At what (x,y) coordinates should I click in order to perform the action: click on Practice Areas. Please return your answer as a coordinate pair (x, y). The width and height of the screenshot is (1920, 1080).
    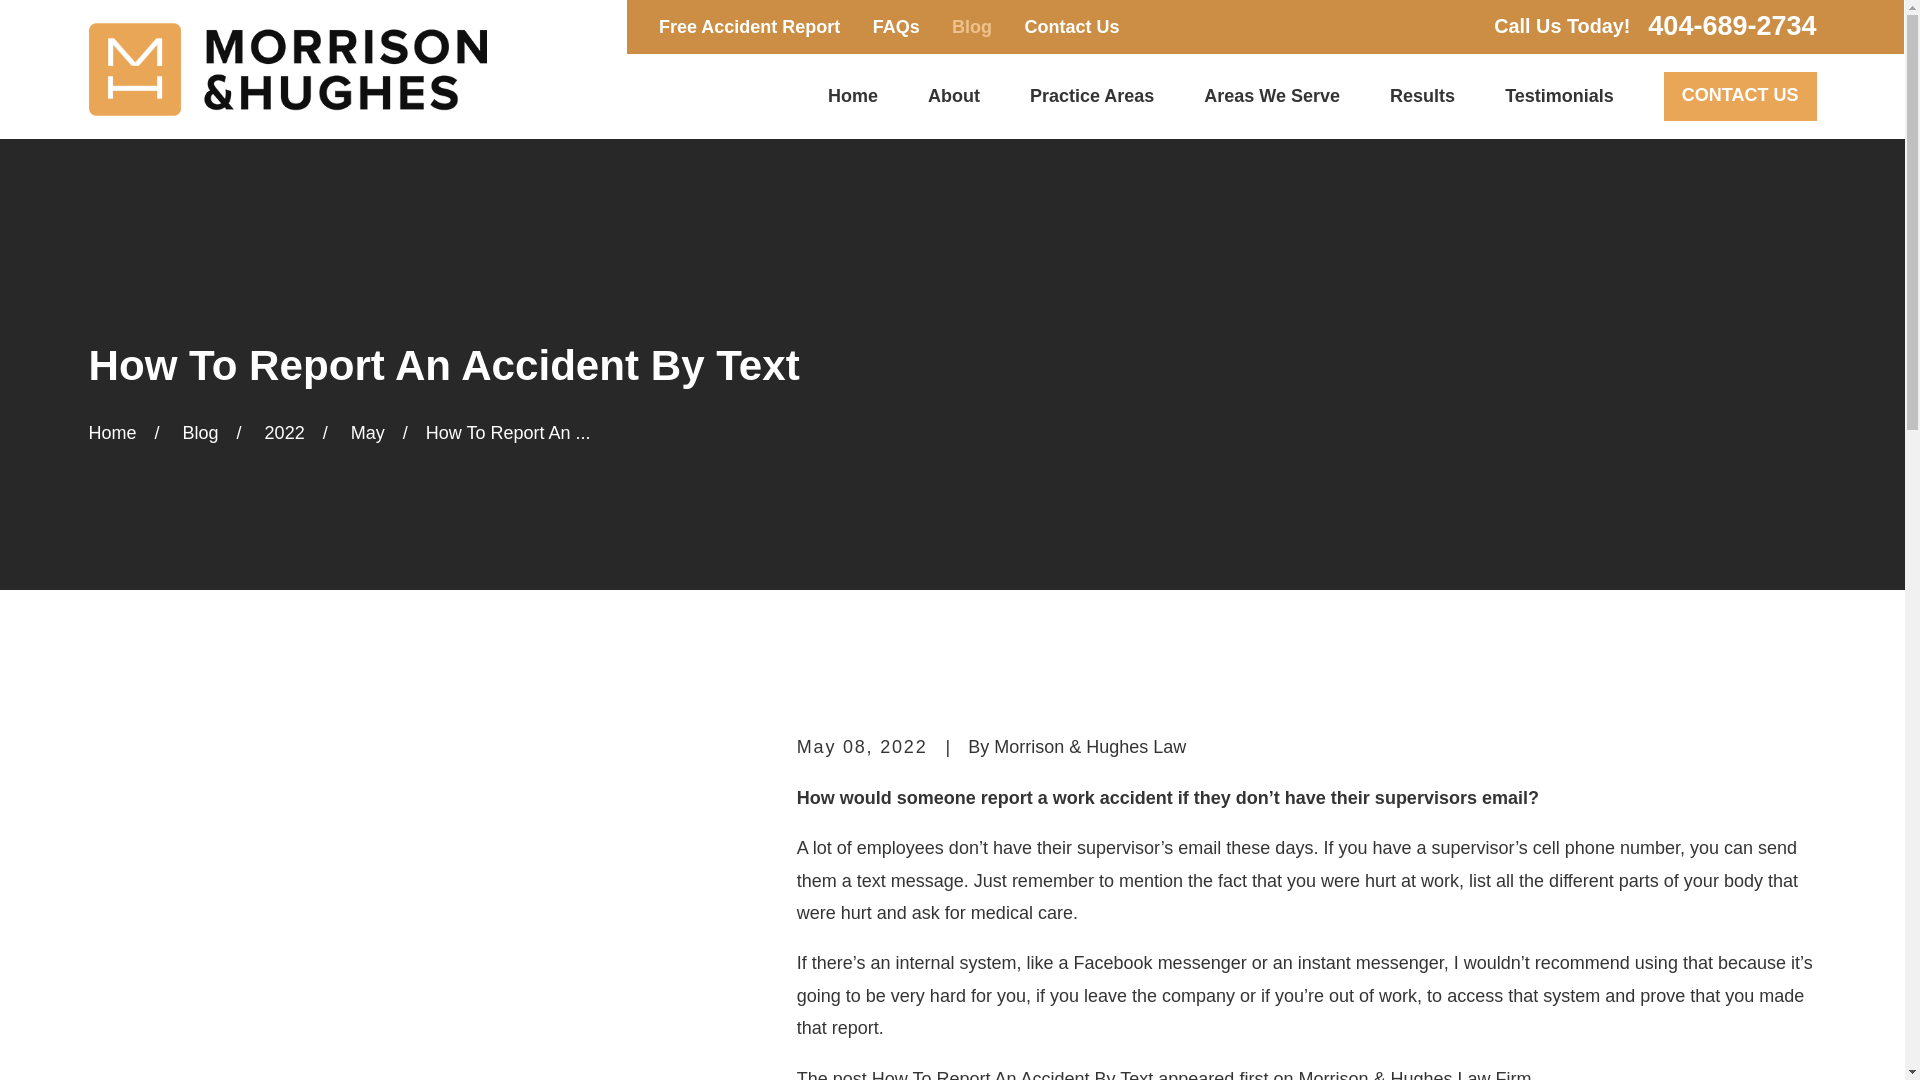
    Looking at the image, I should click on (1091, 96).